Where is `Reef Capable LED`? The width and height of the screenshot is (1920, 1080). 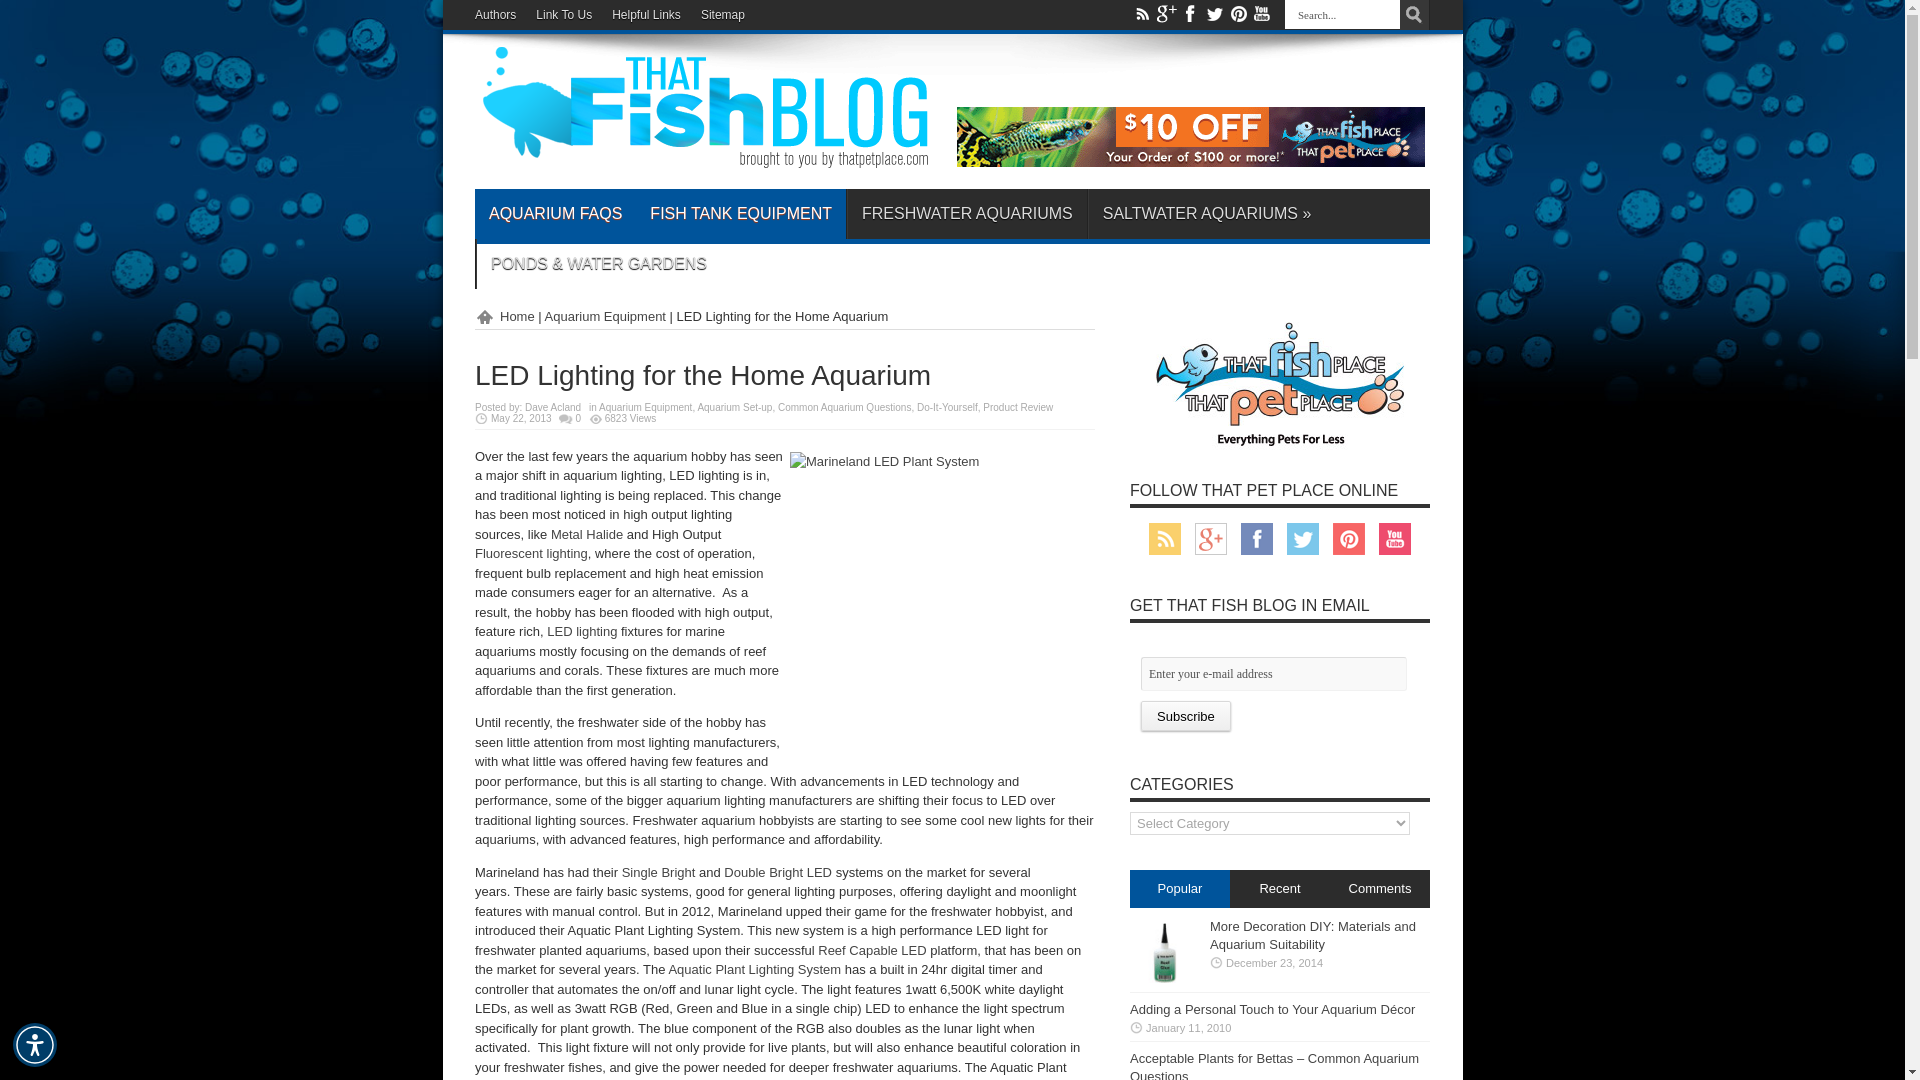
Reef Capable LED is located at coordinates (871, 948).